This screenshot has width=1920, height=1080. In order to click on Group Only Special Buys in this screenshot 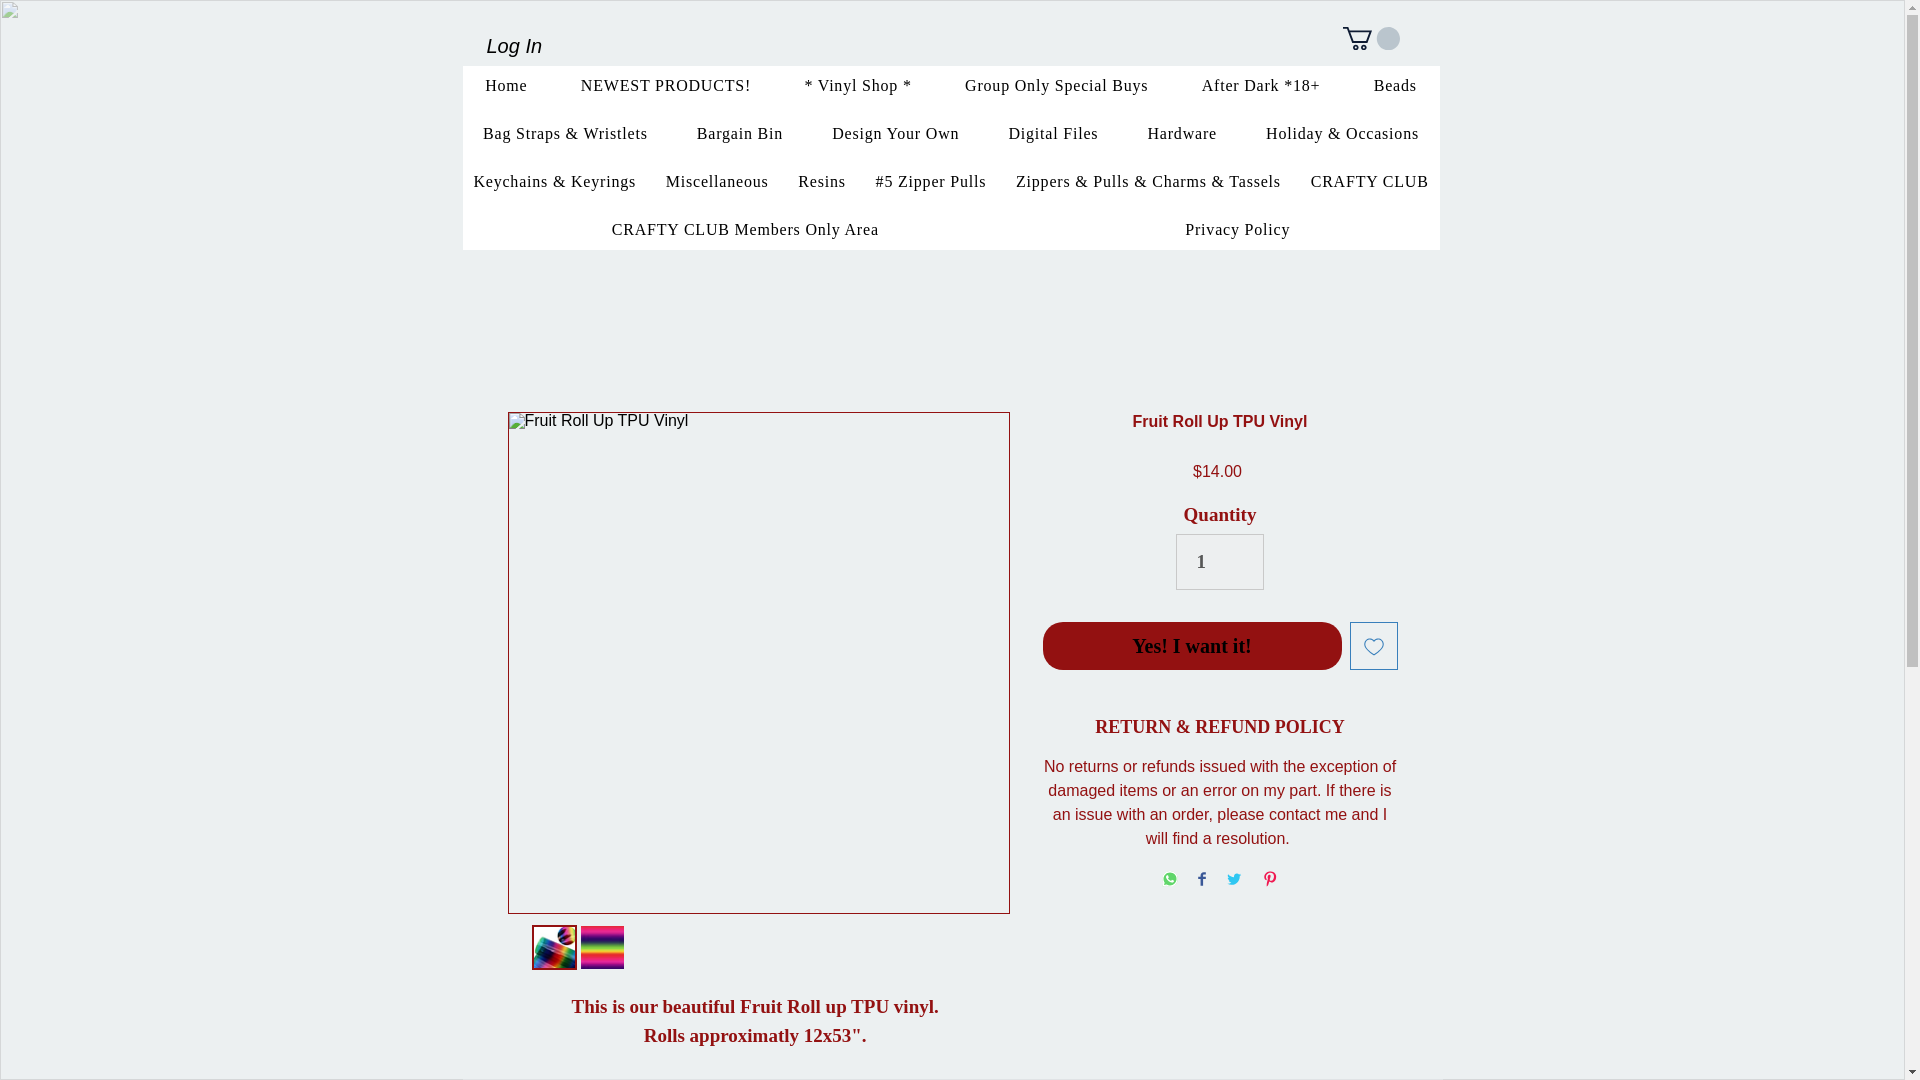, I will do `click(1056, 85)`.